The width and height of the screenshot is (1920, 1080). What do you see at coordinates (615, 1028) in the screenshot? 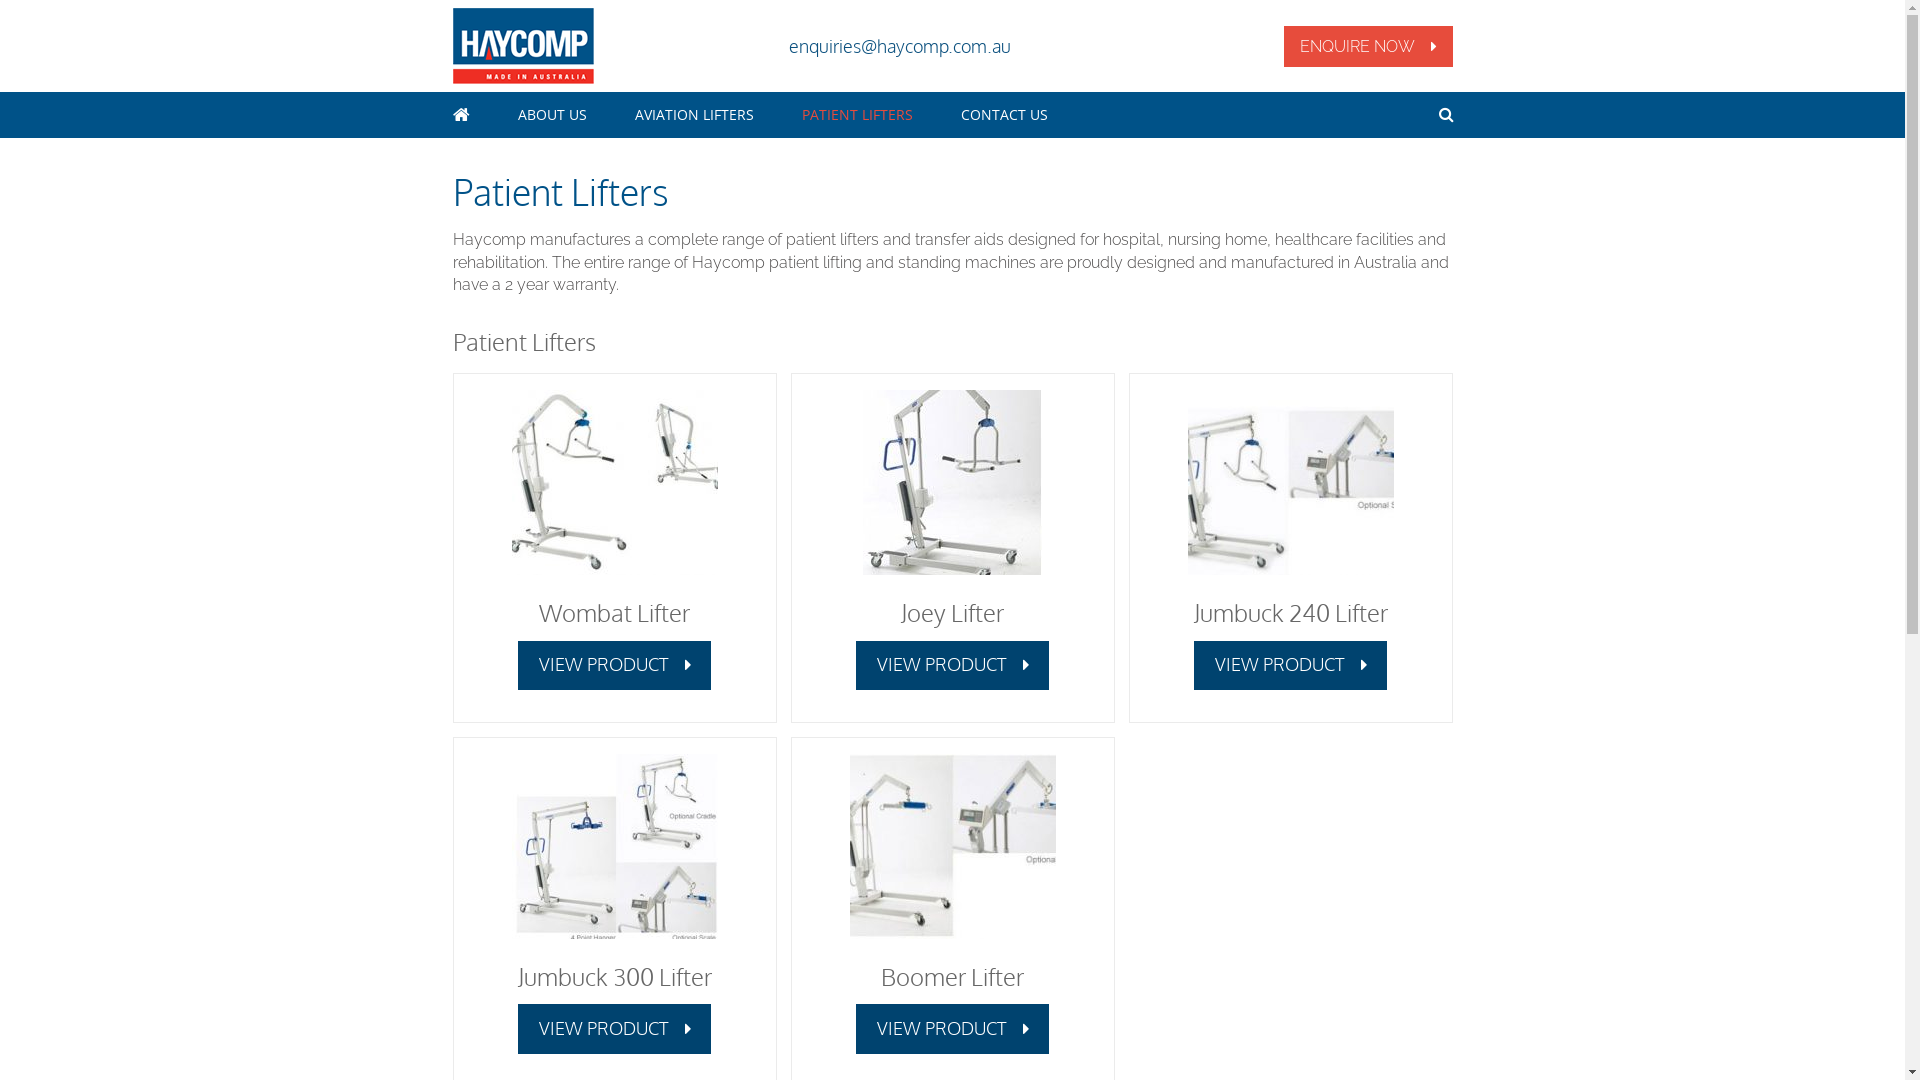
I see `VIEW PRODUCT` at bounding box center [615, 1028].